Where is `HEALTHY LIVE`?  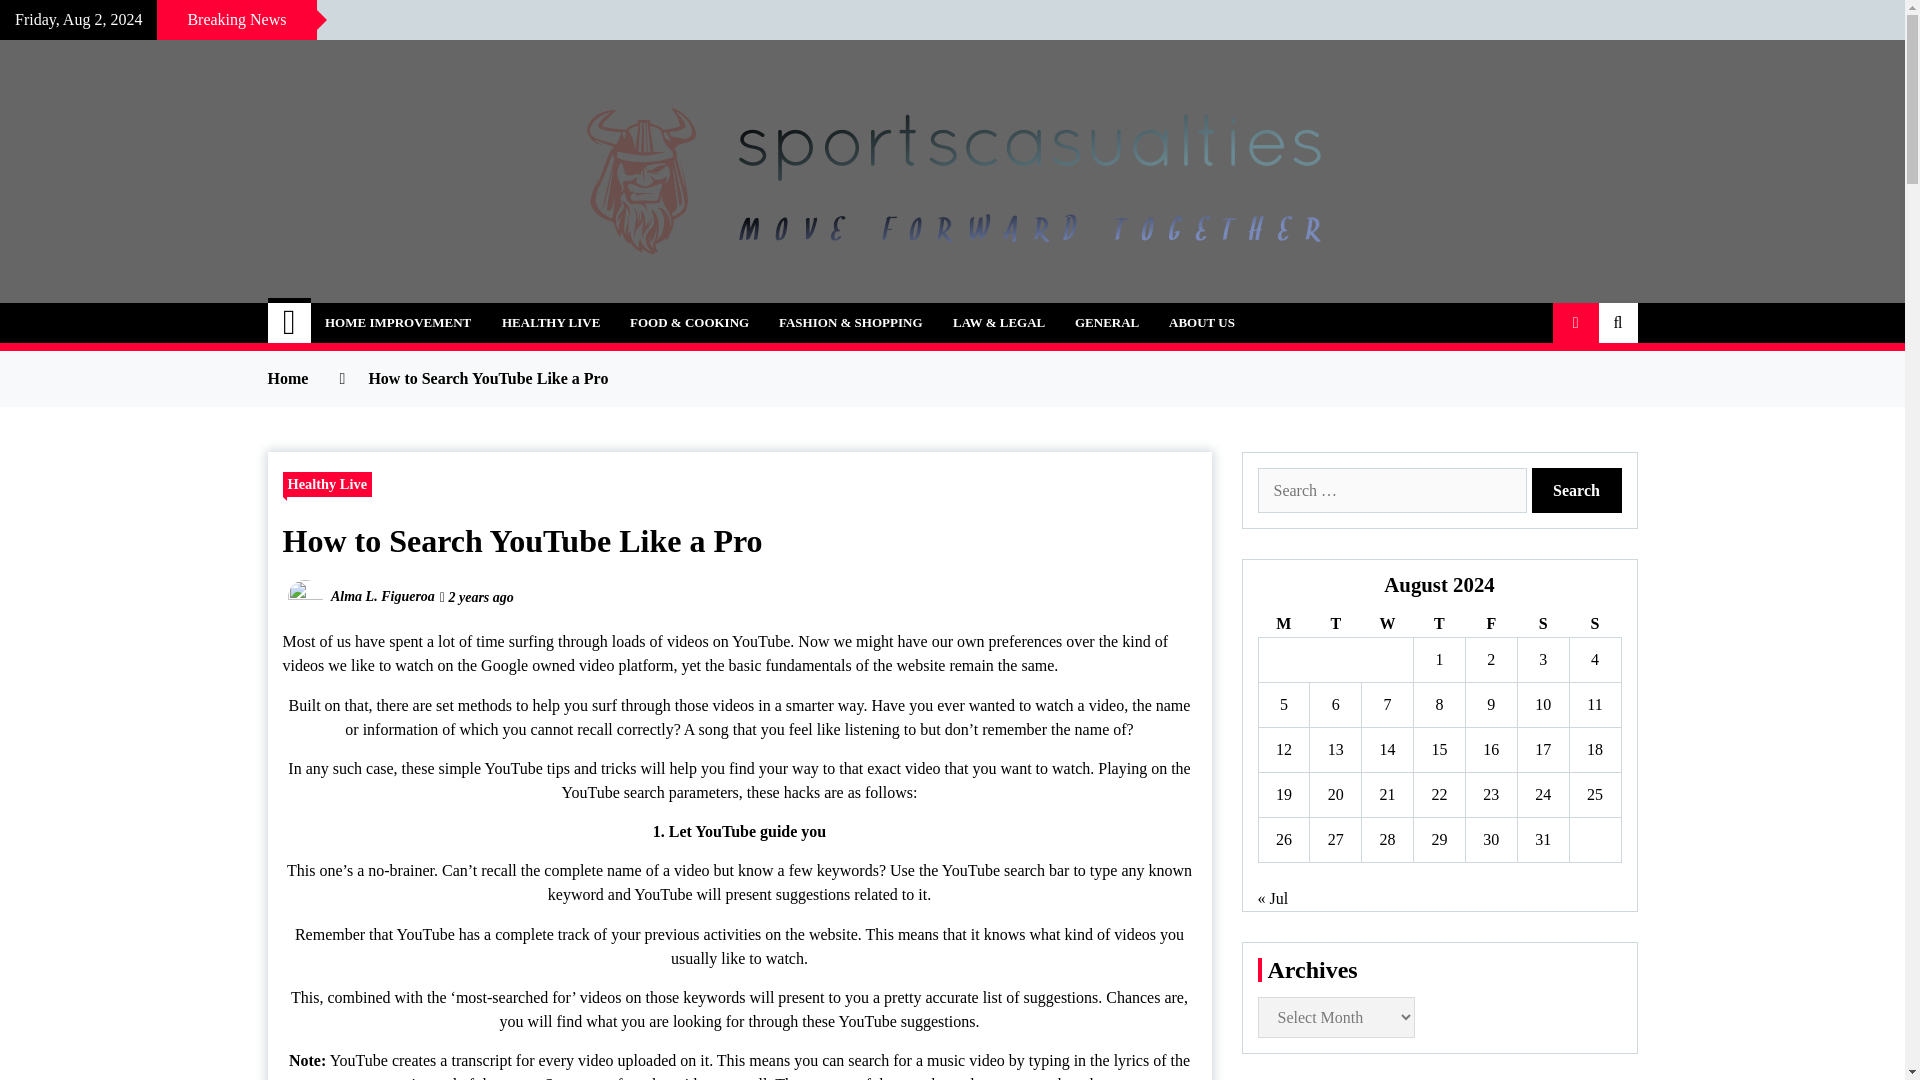 HEALTHY LIVE is located at coordinates (550, 323).